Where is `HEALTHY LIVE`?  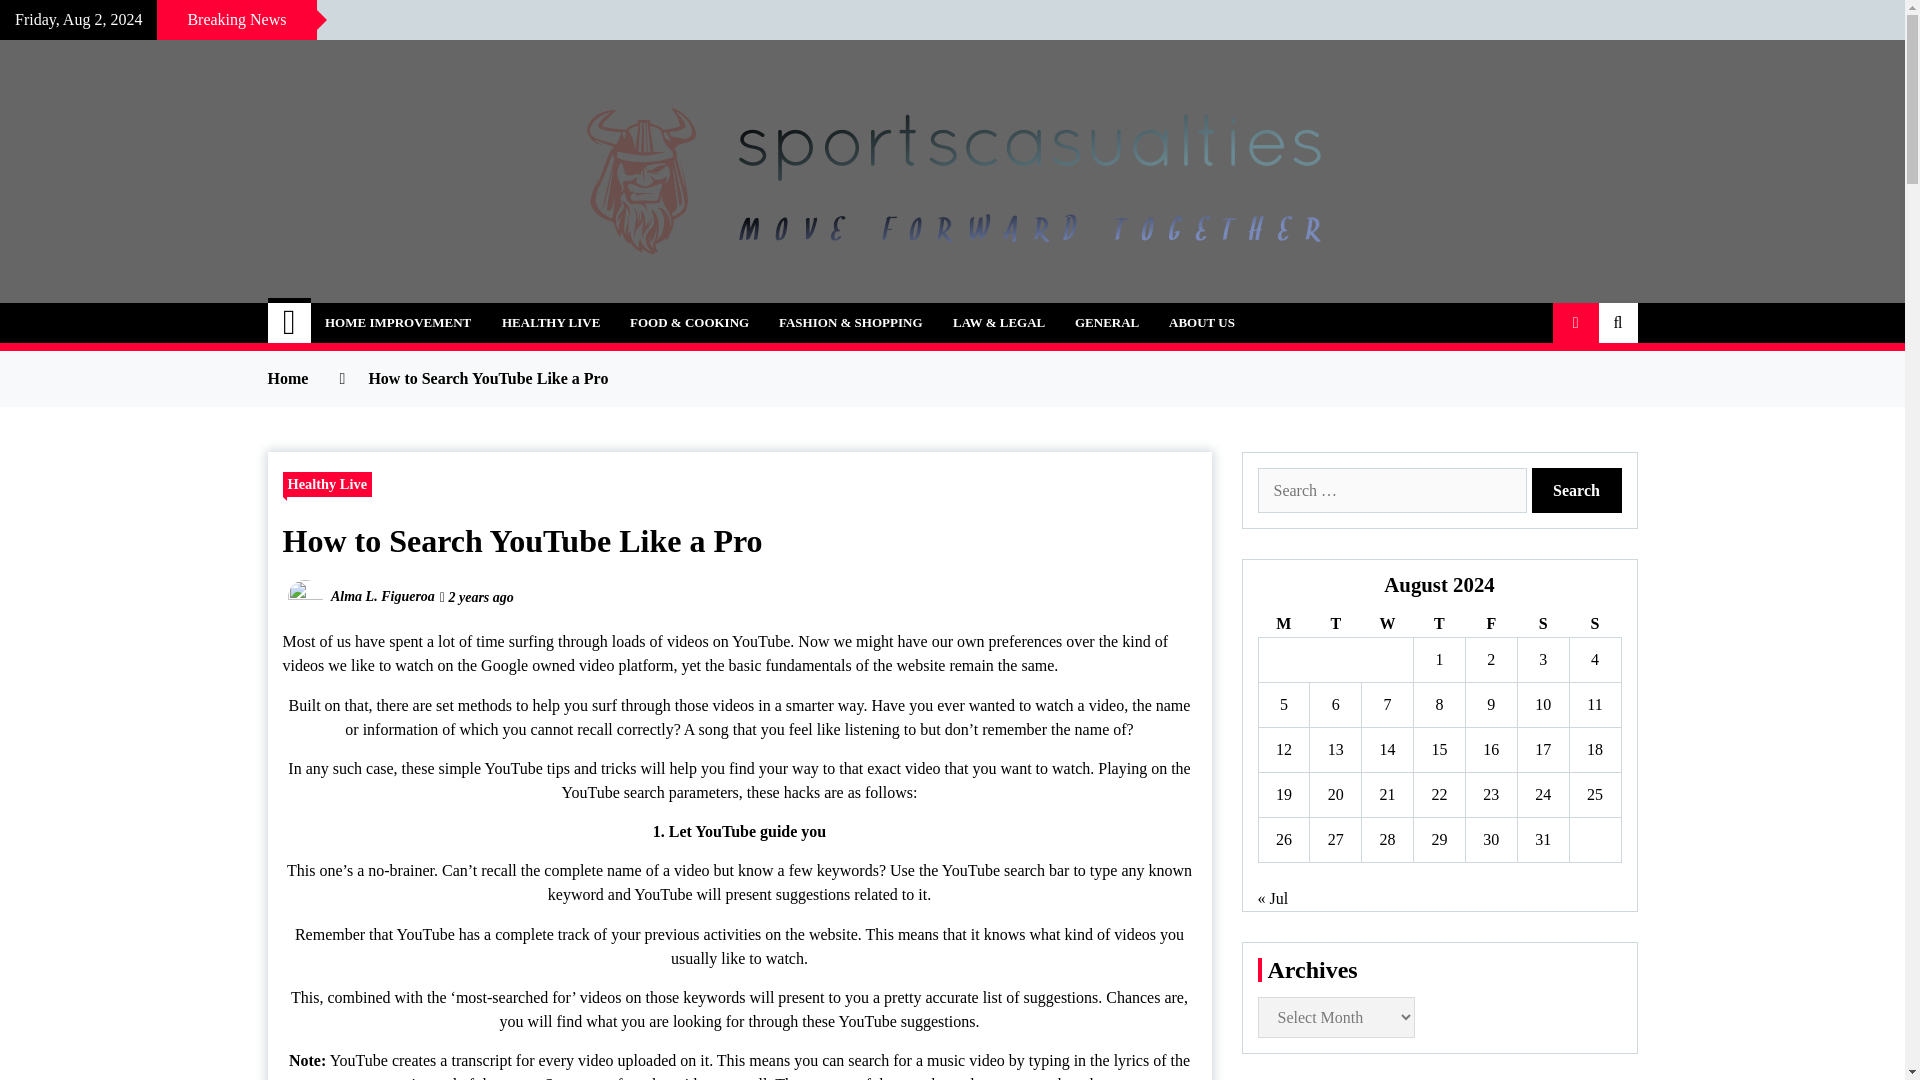 HEALTHY LIVE is located at coordinates (550, 323).